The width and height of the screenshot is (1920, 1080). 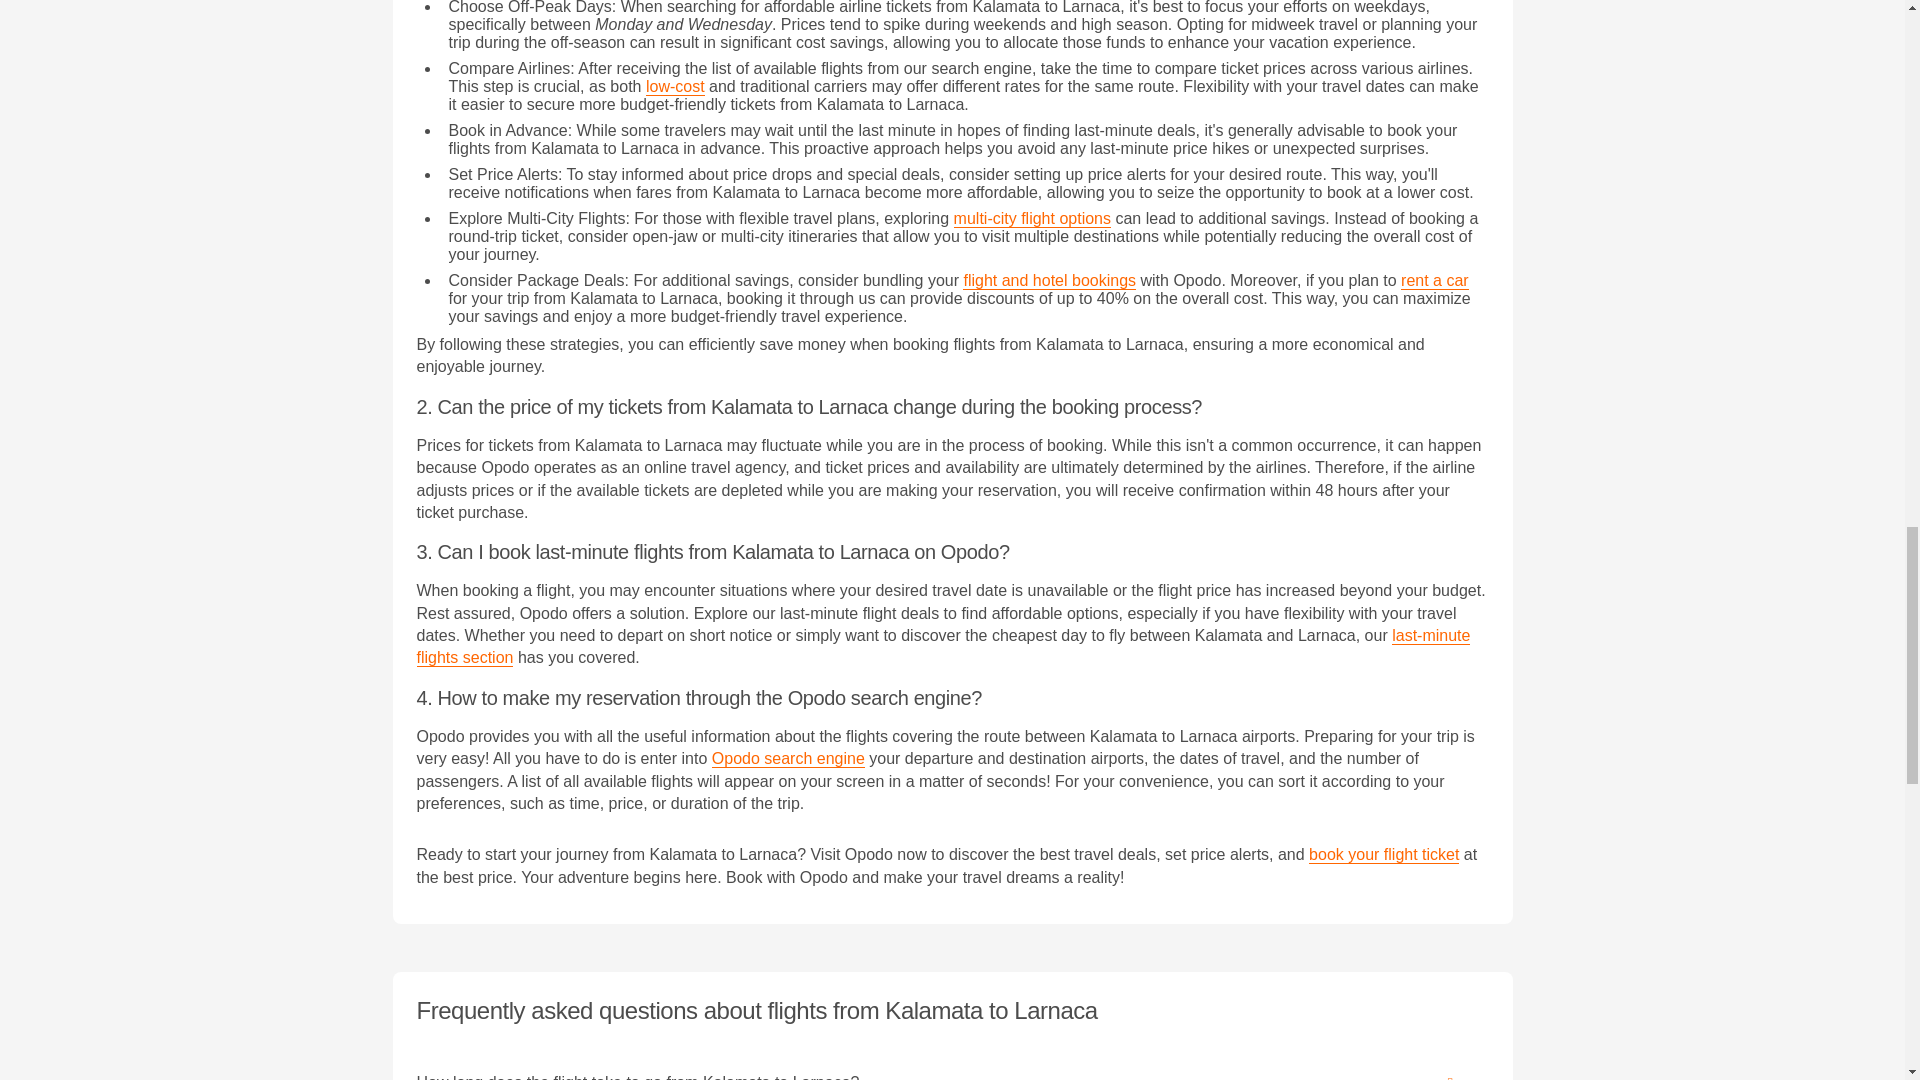 I want to click on rent a car, so click(x=1434, y=281).